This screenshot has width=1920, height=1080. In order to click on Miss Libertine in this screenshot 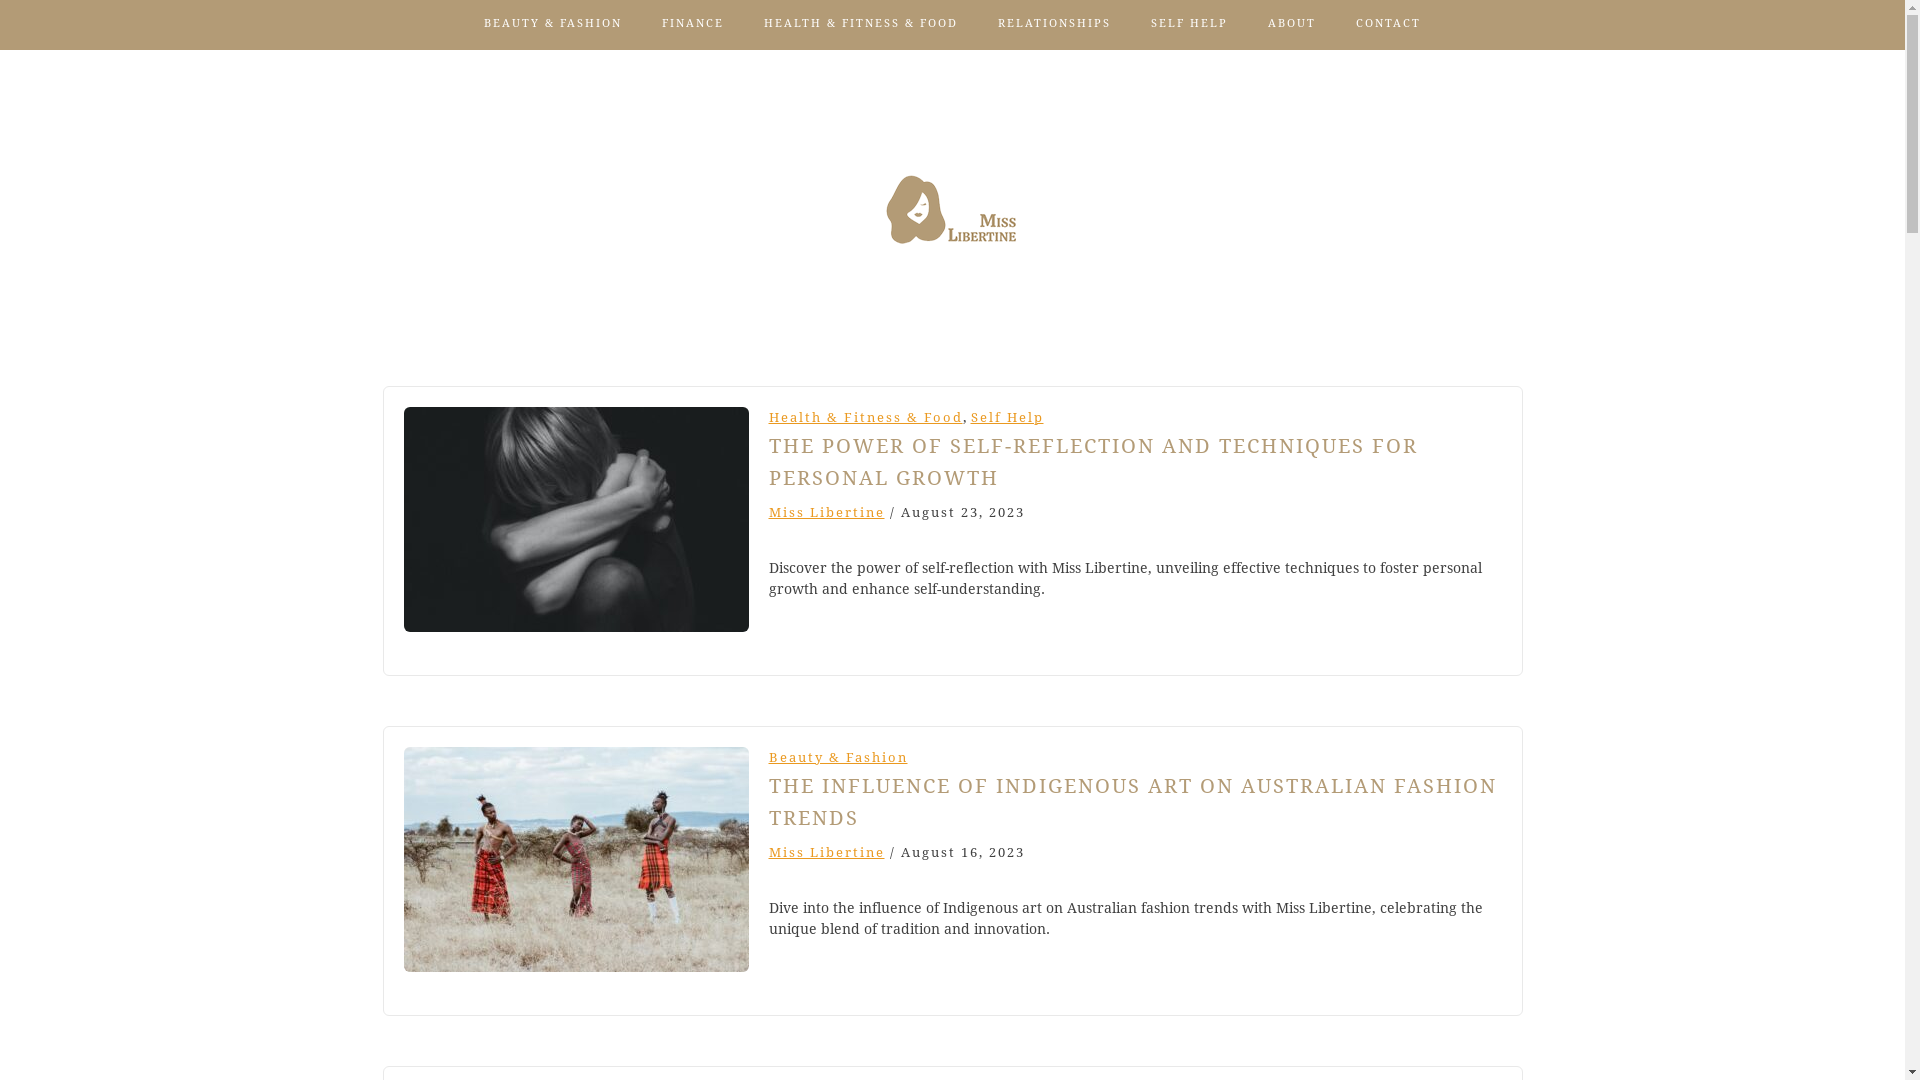, I will do `click(826, 512)`.